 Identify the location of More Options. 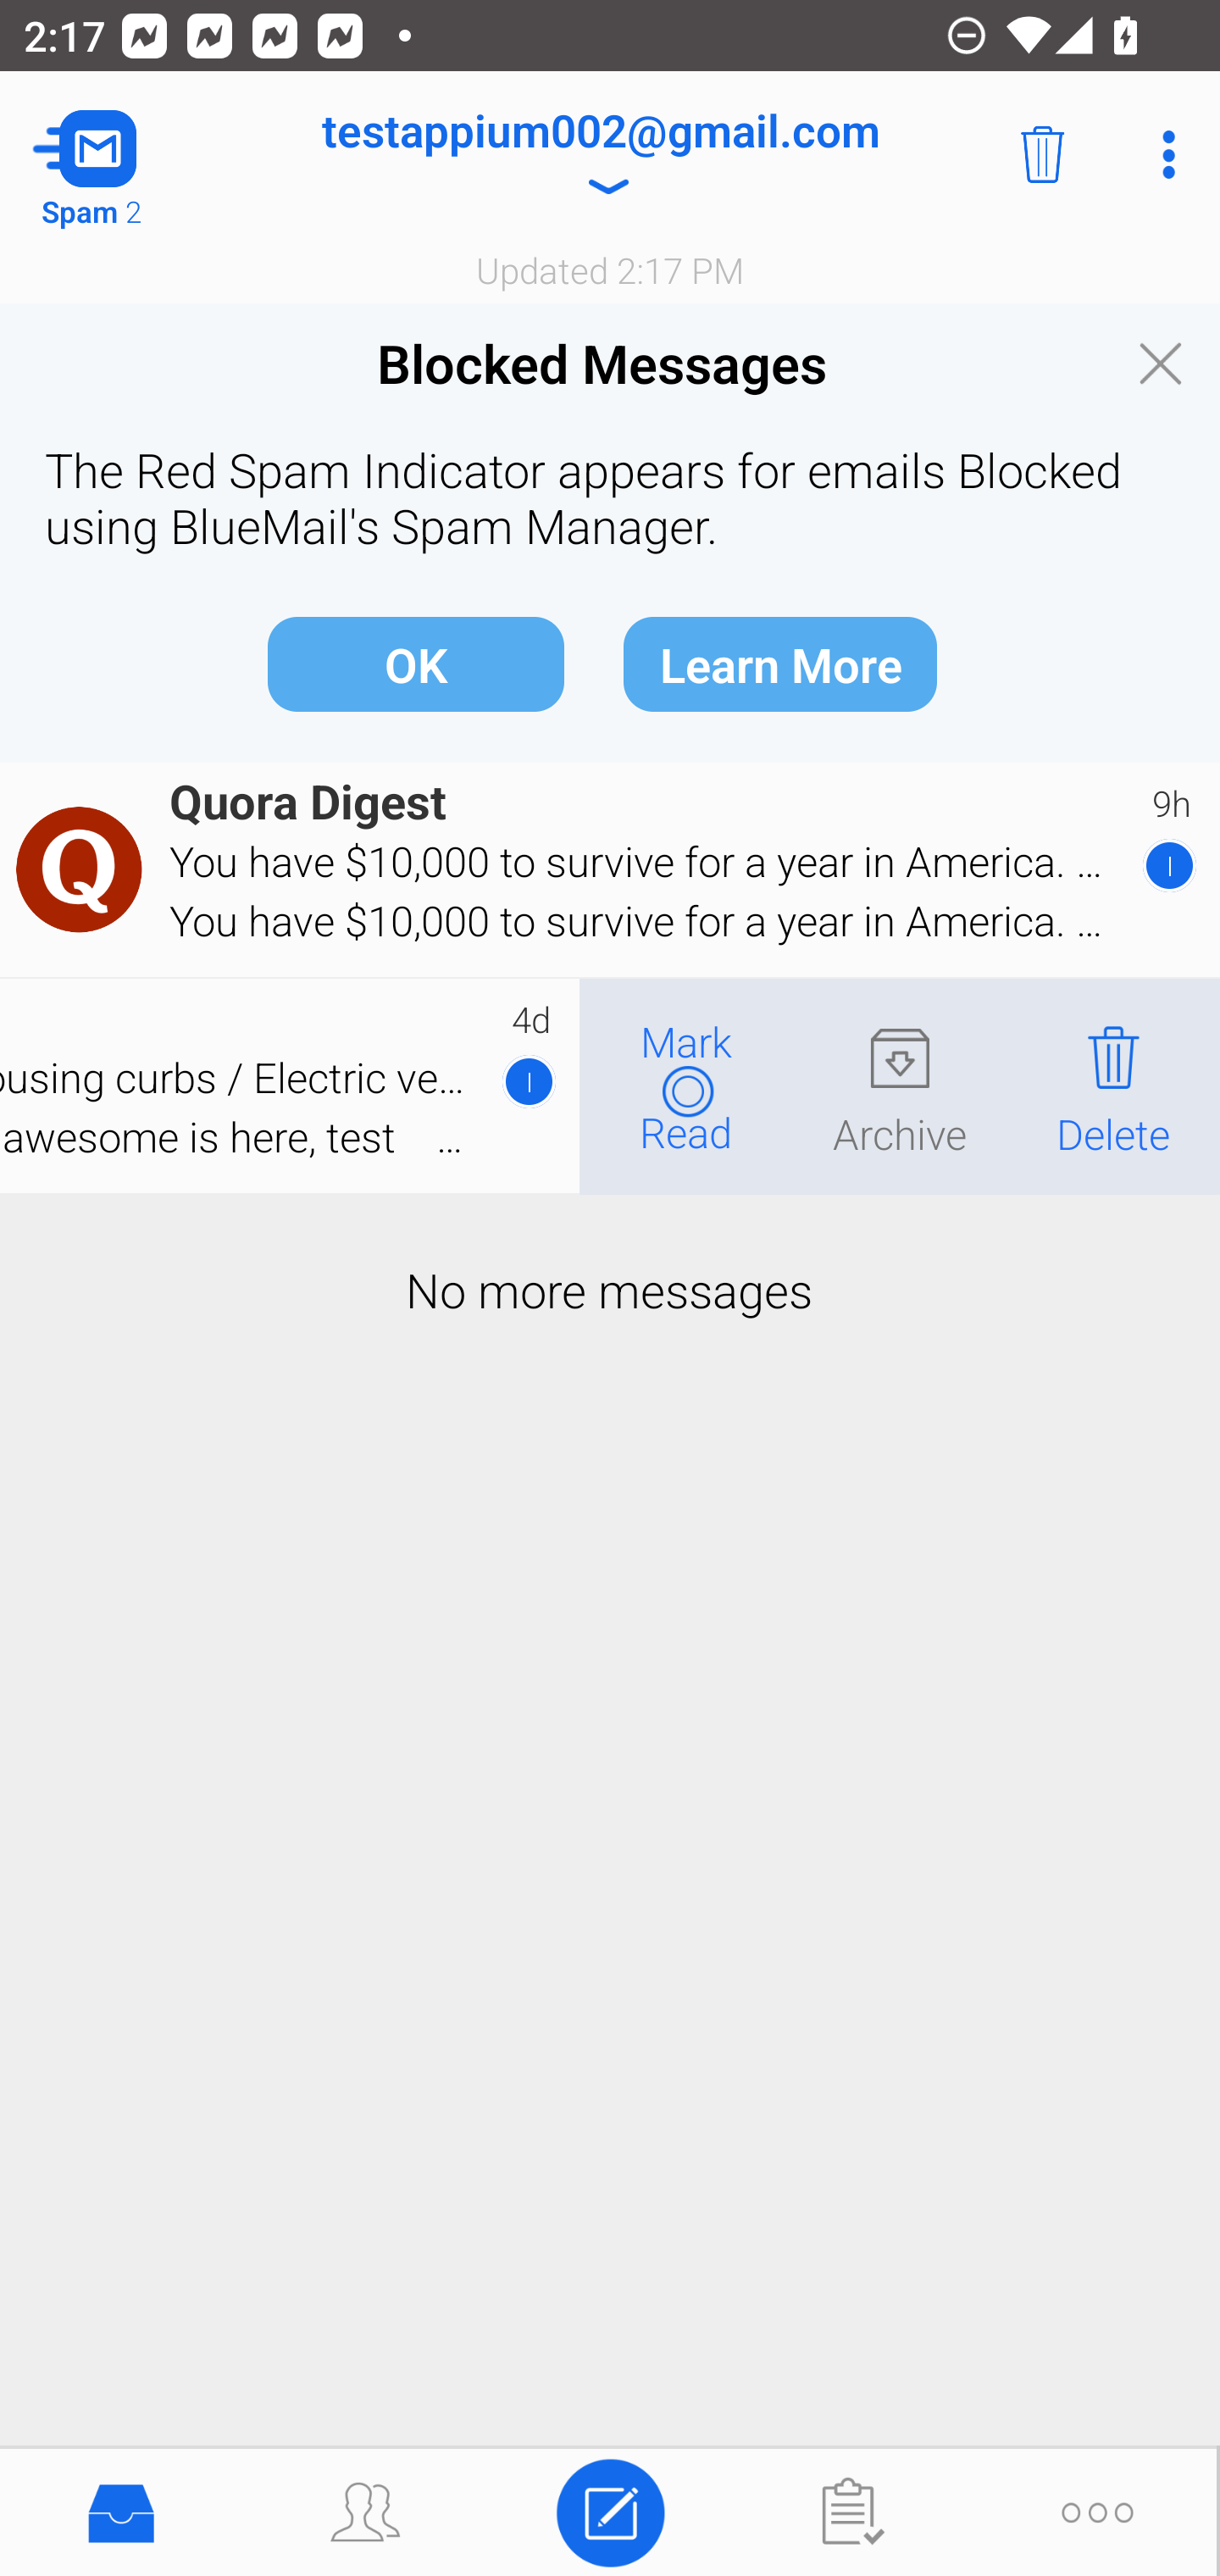
(1161, 154).